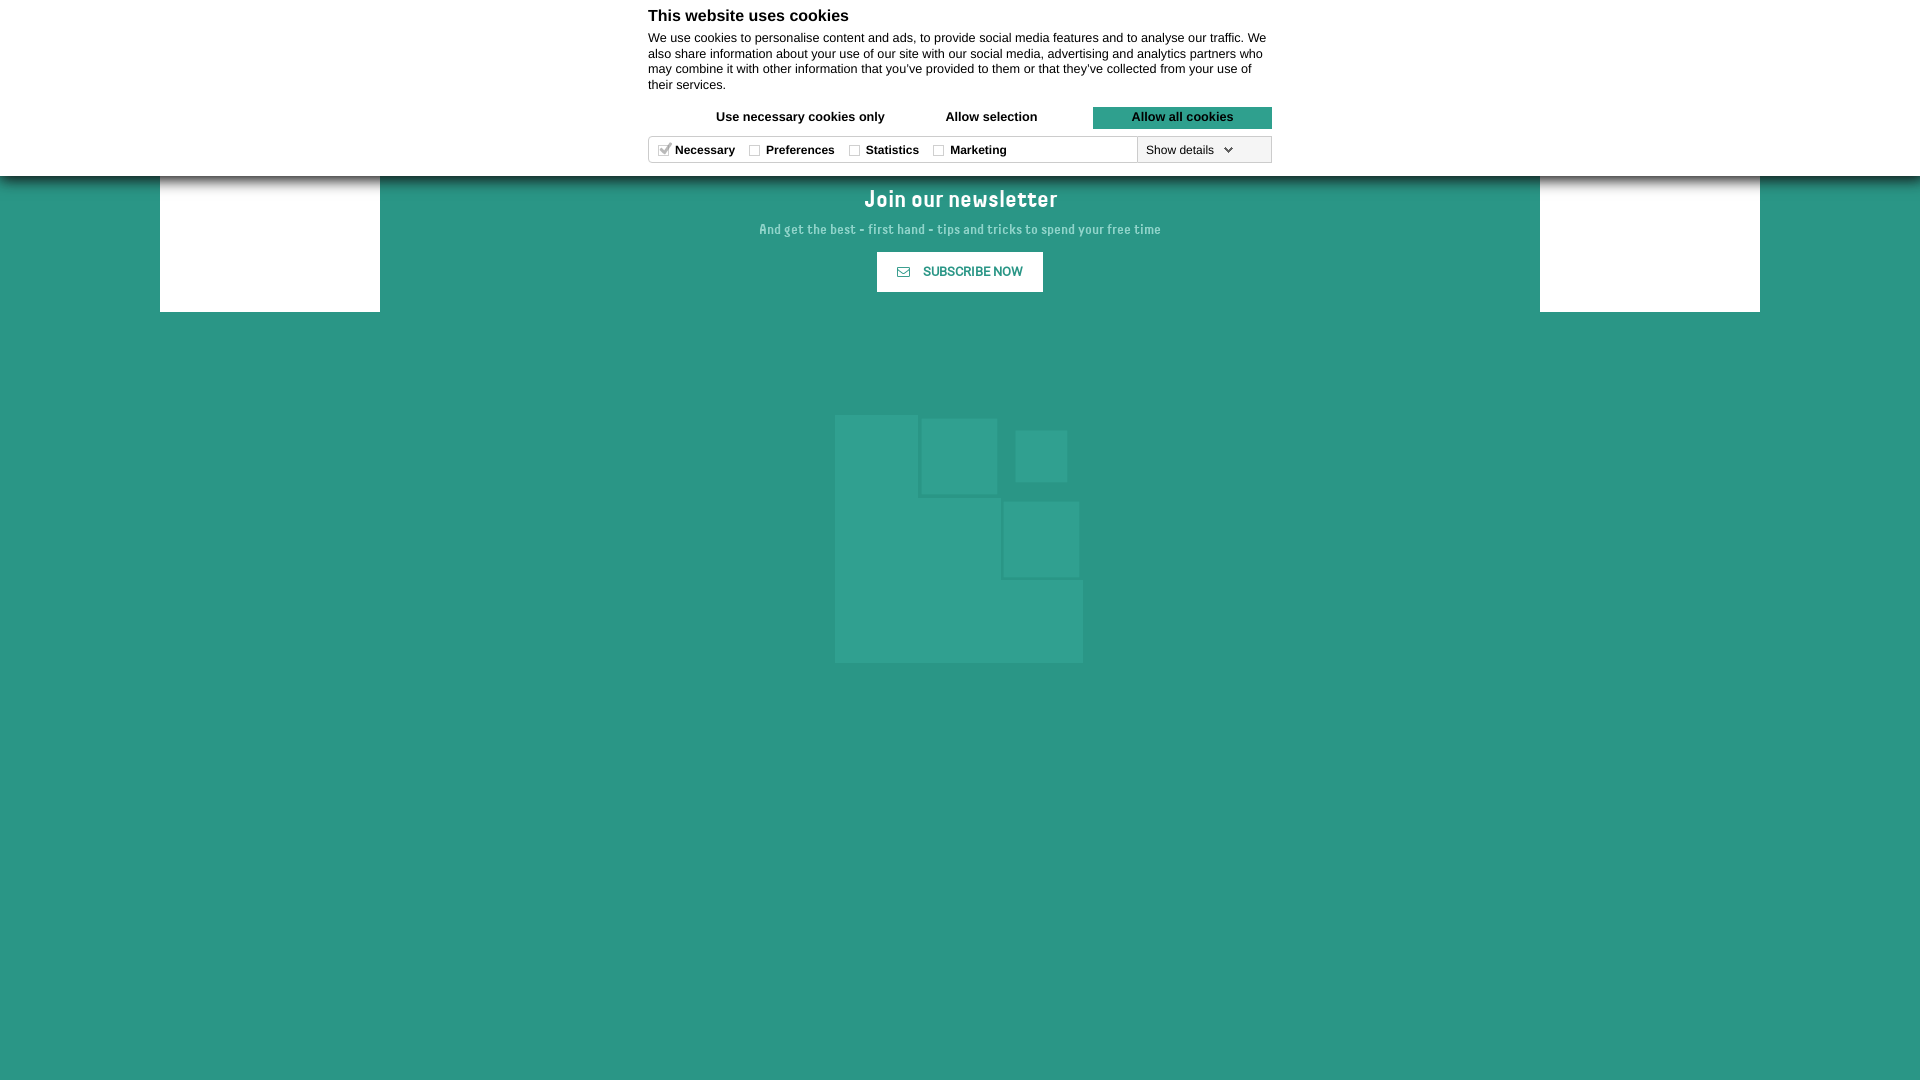 The width and height of the screenshot is (1920, 1080). What do you see at coordinates (1734, 18) in the screenshot?
I see `Toggle navigation` at bounding box center [1734, 18].